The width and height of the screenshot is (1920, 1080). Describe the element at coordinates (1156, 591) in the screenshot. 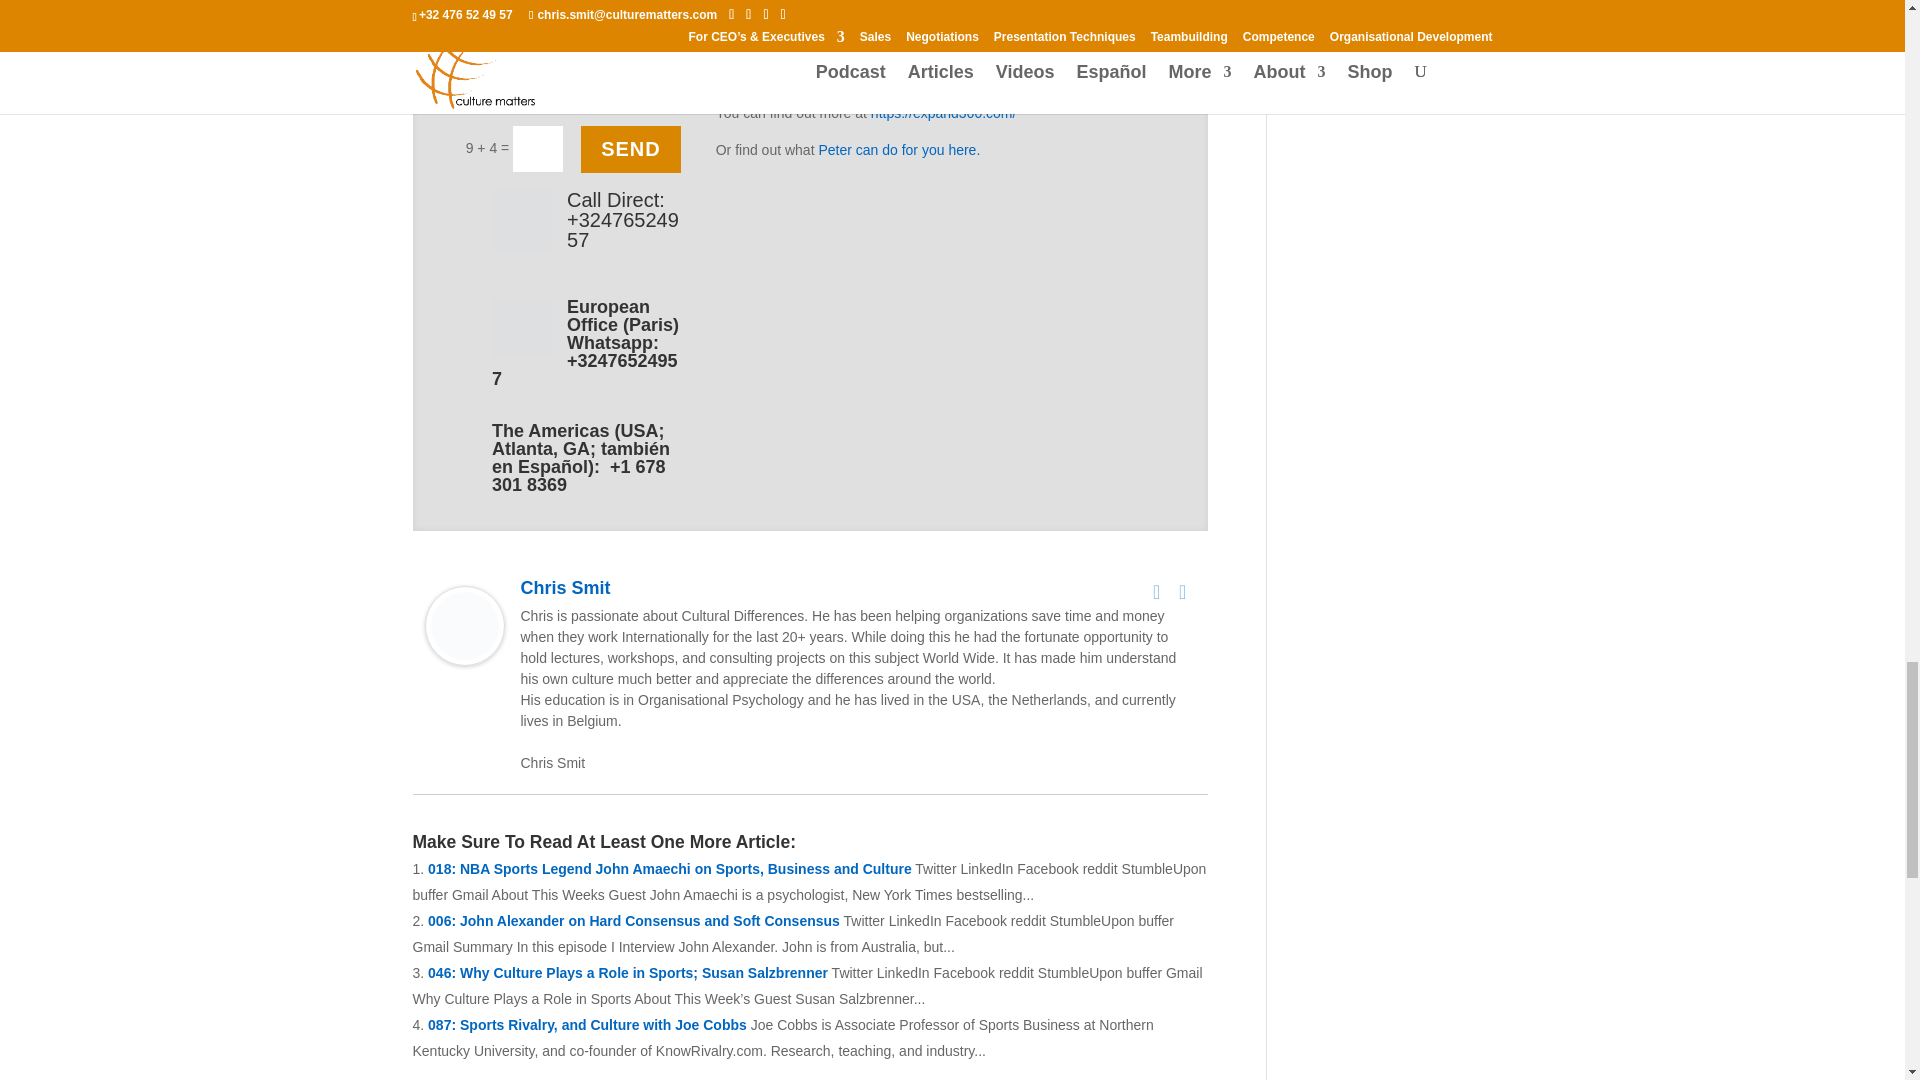

I see `Facebook` at that location.